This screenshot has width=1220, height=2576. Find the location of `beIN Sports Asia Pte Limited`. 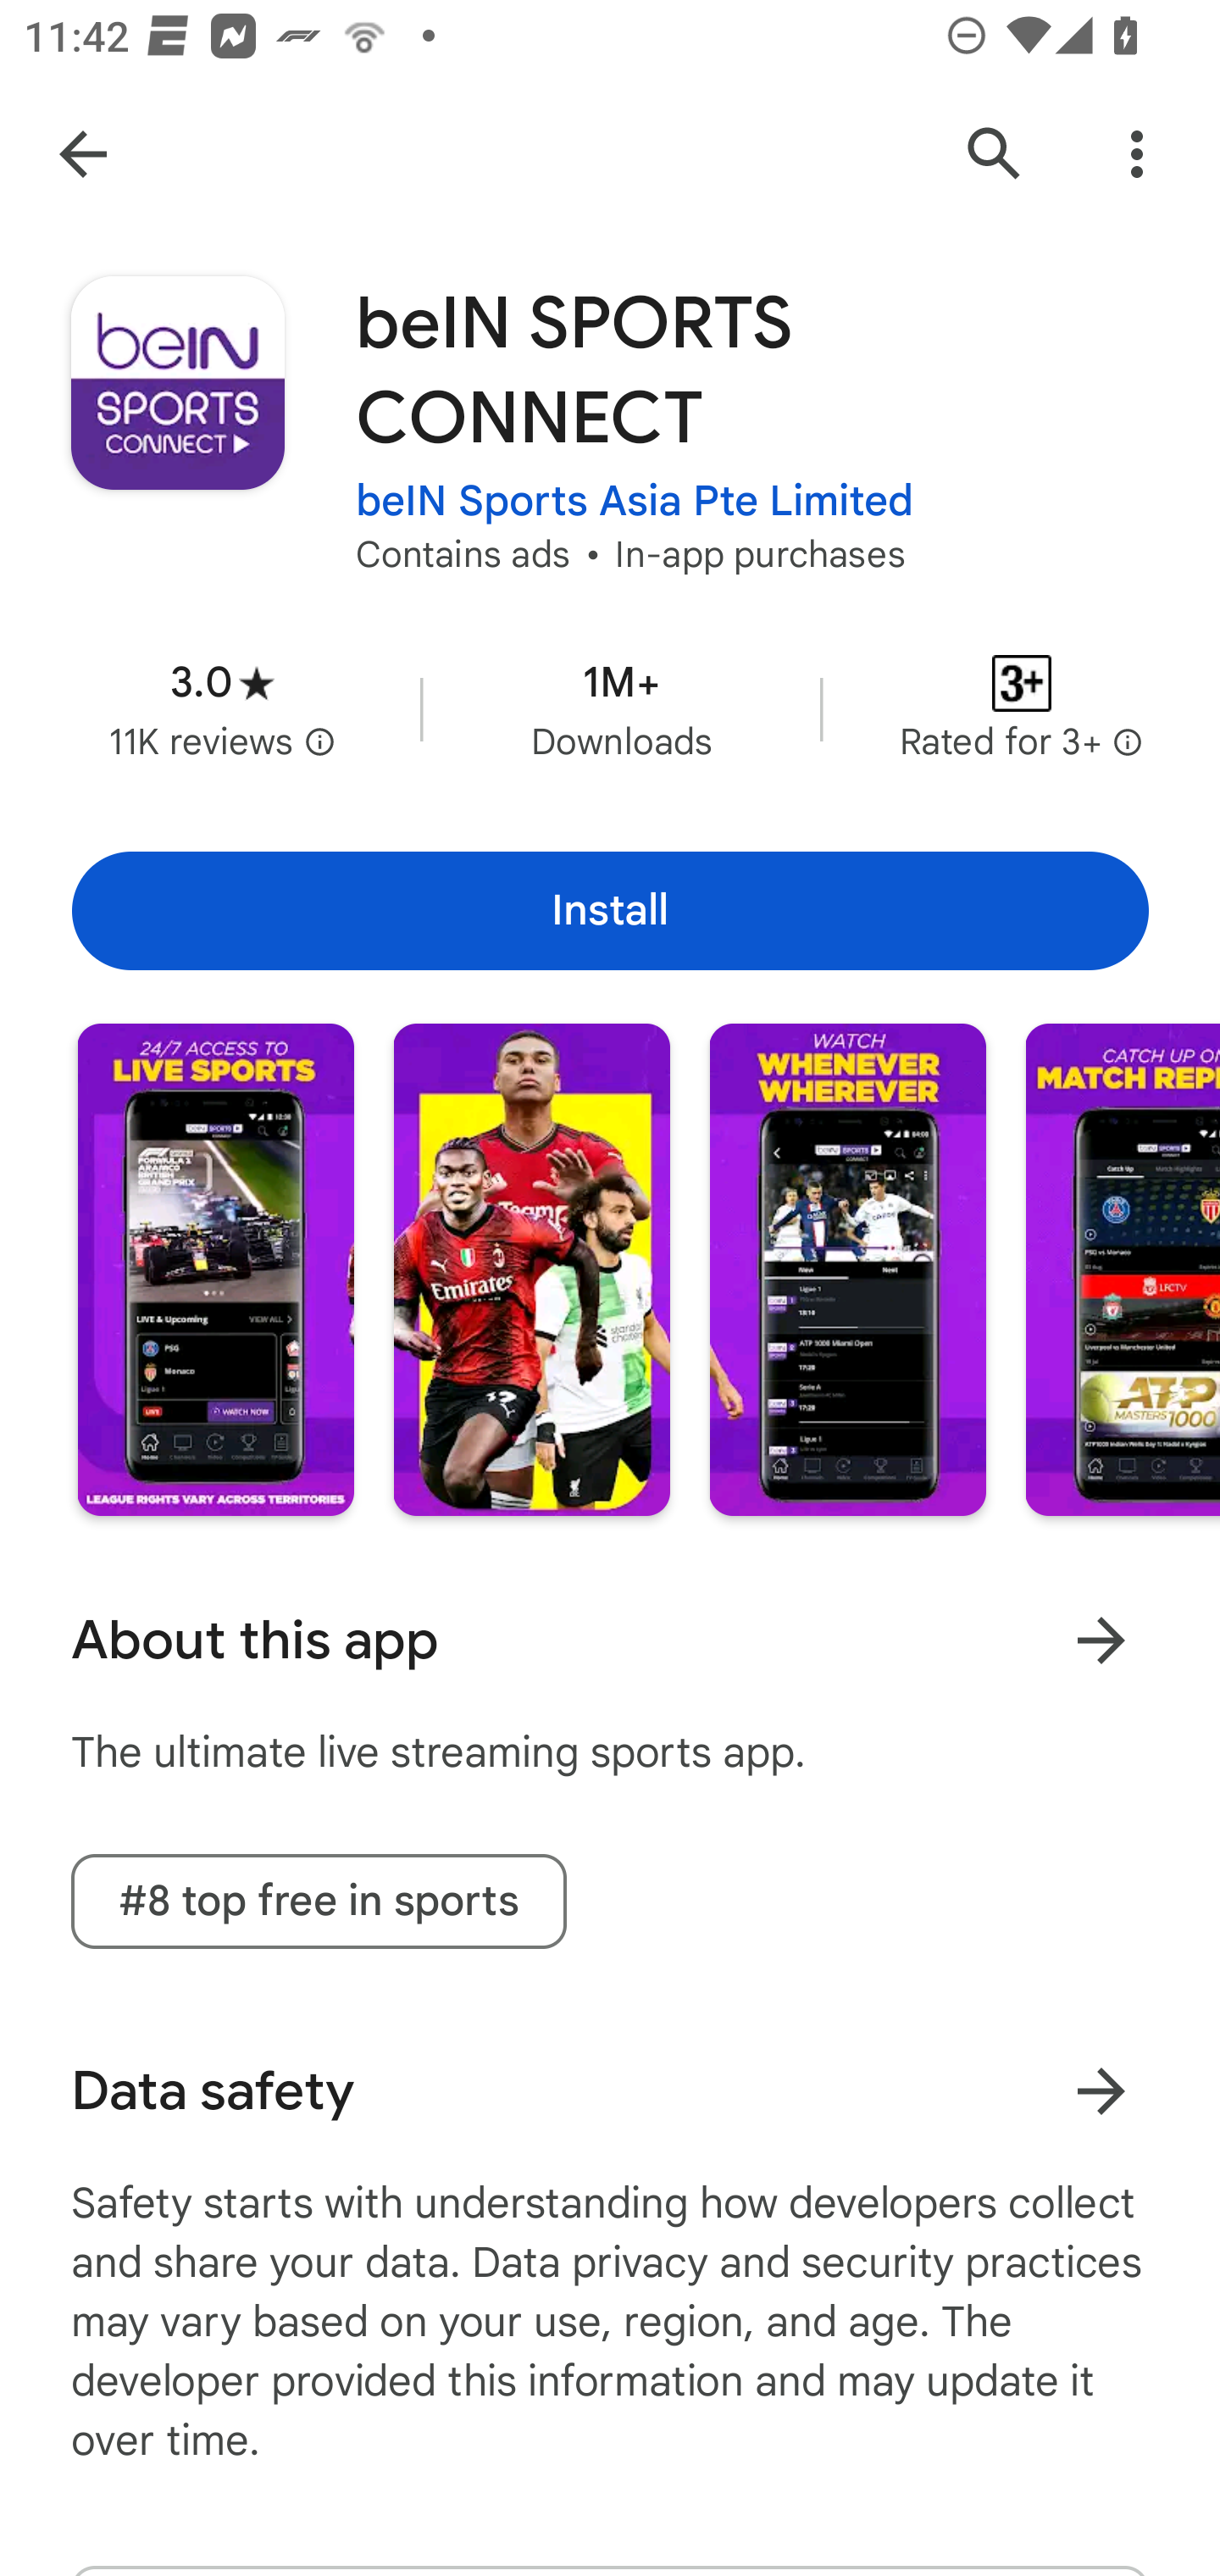

beIN Sports Asia Pte Limited is located at coordinates (635, 500).